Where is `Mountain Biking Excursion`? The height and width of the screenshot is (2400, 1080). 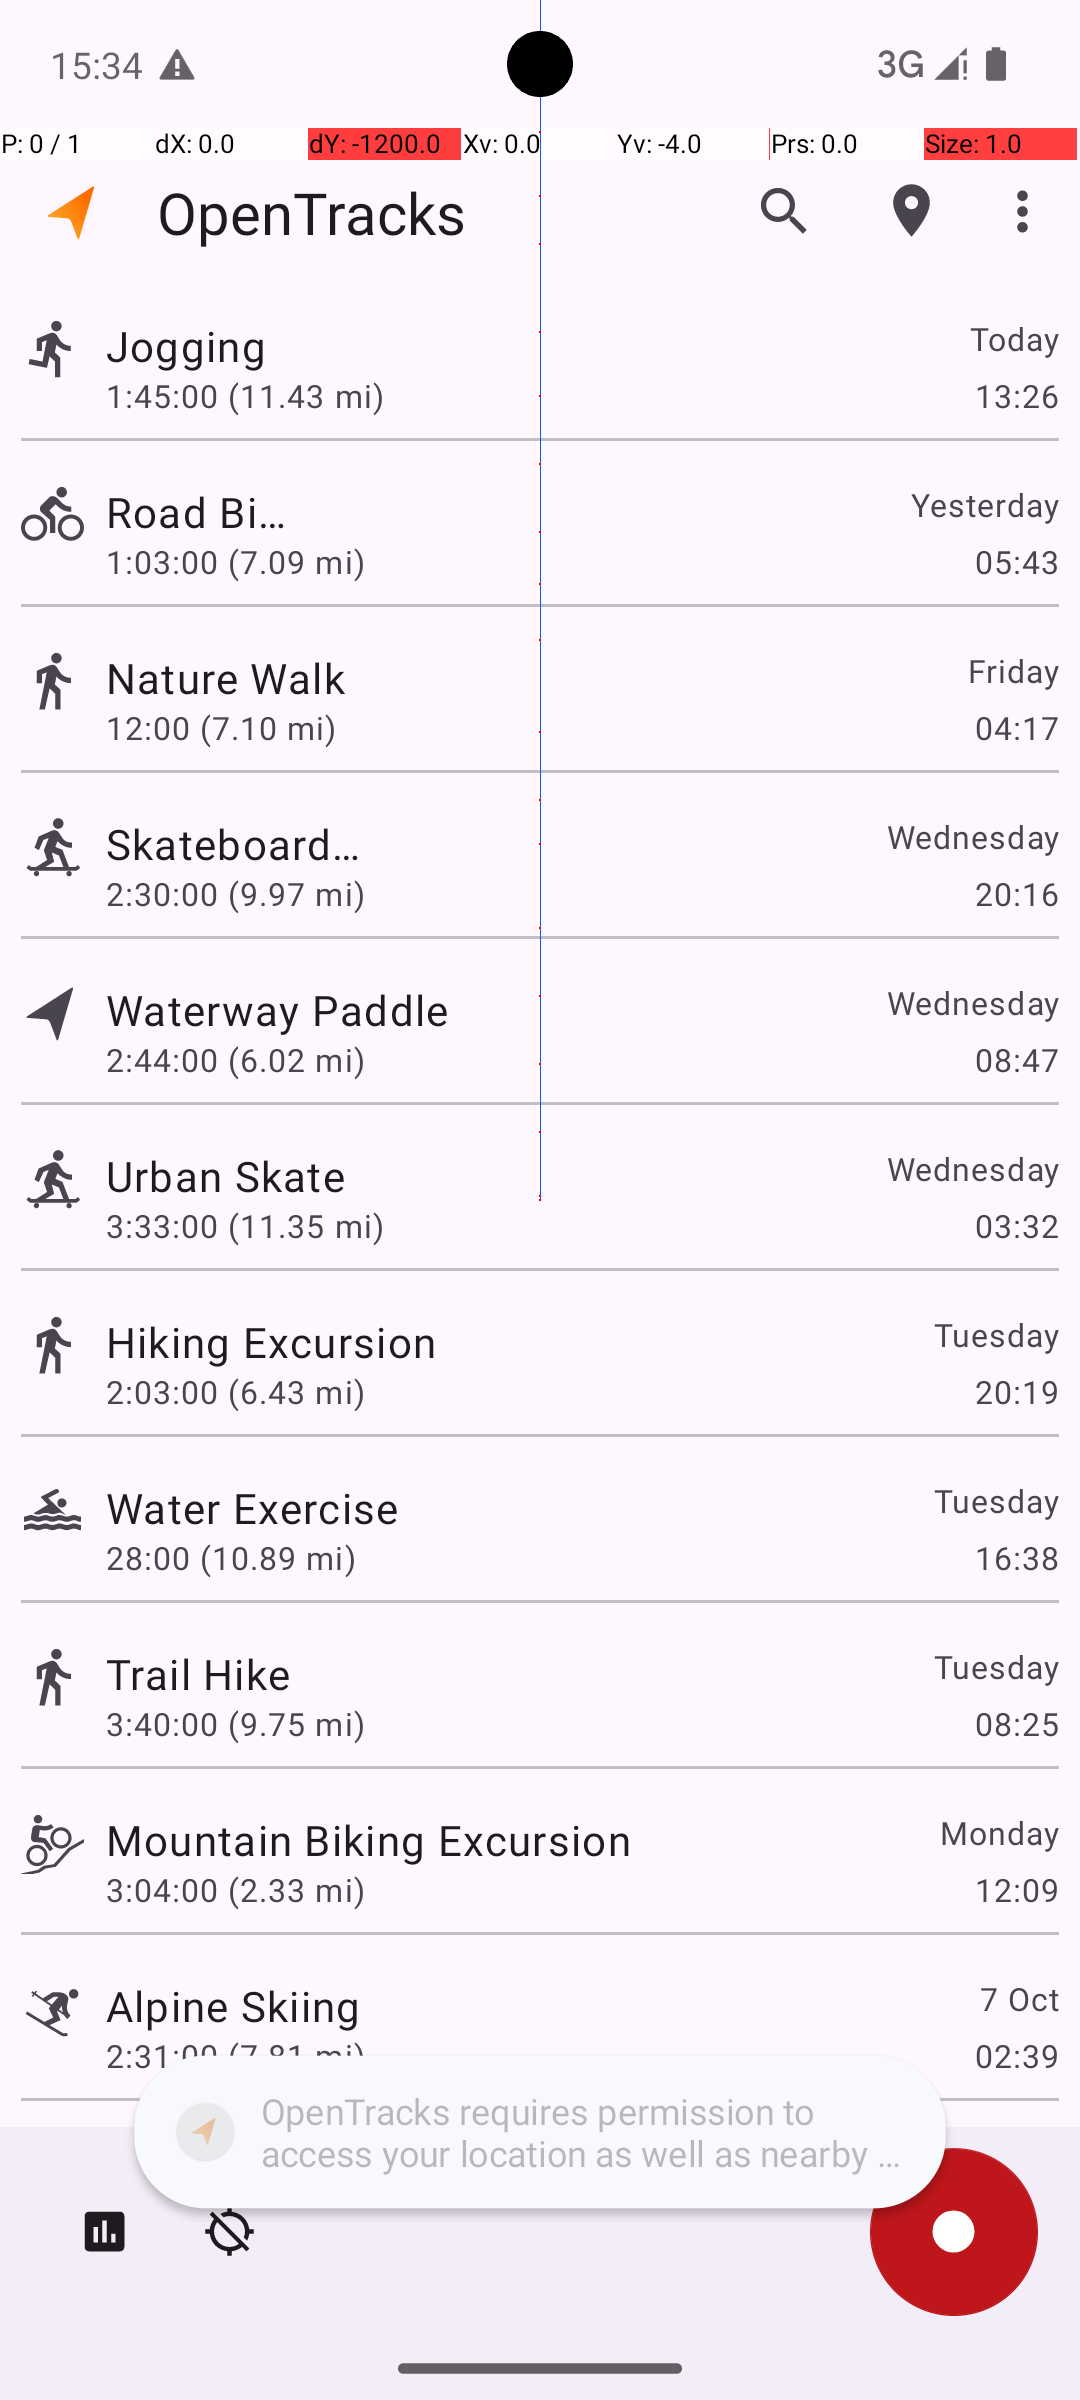
Mountain Biking Excursion is located at coordinates (368, 1840).